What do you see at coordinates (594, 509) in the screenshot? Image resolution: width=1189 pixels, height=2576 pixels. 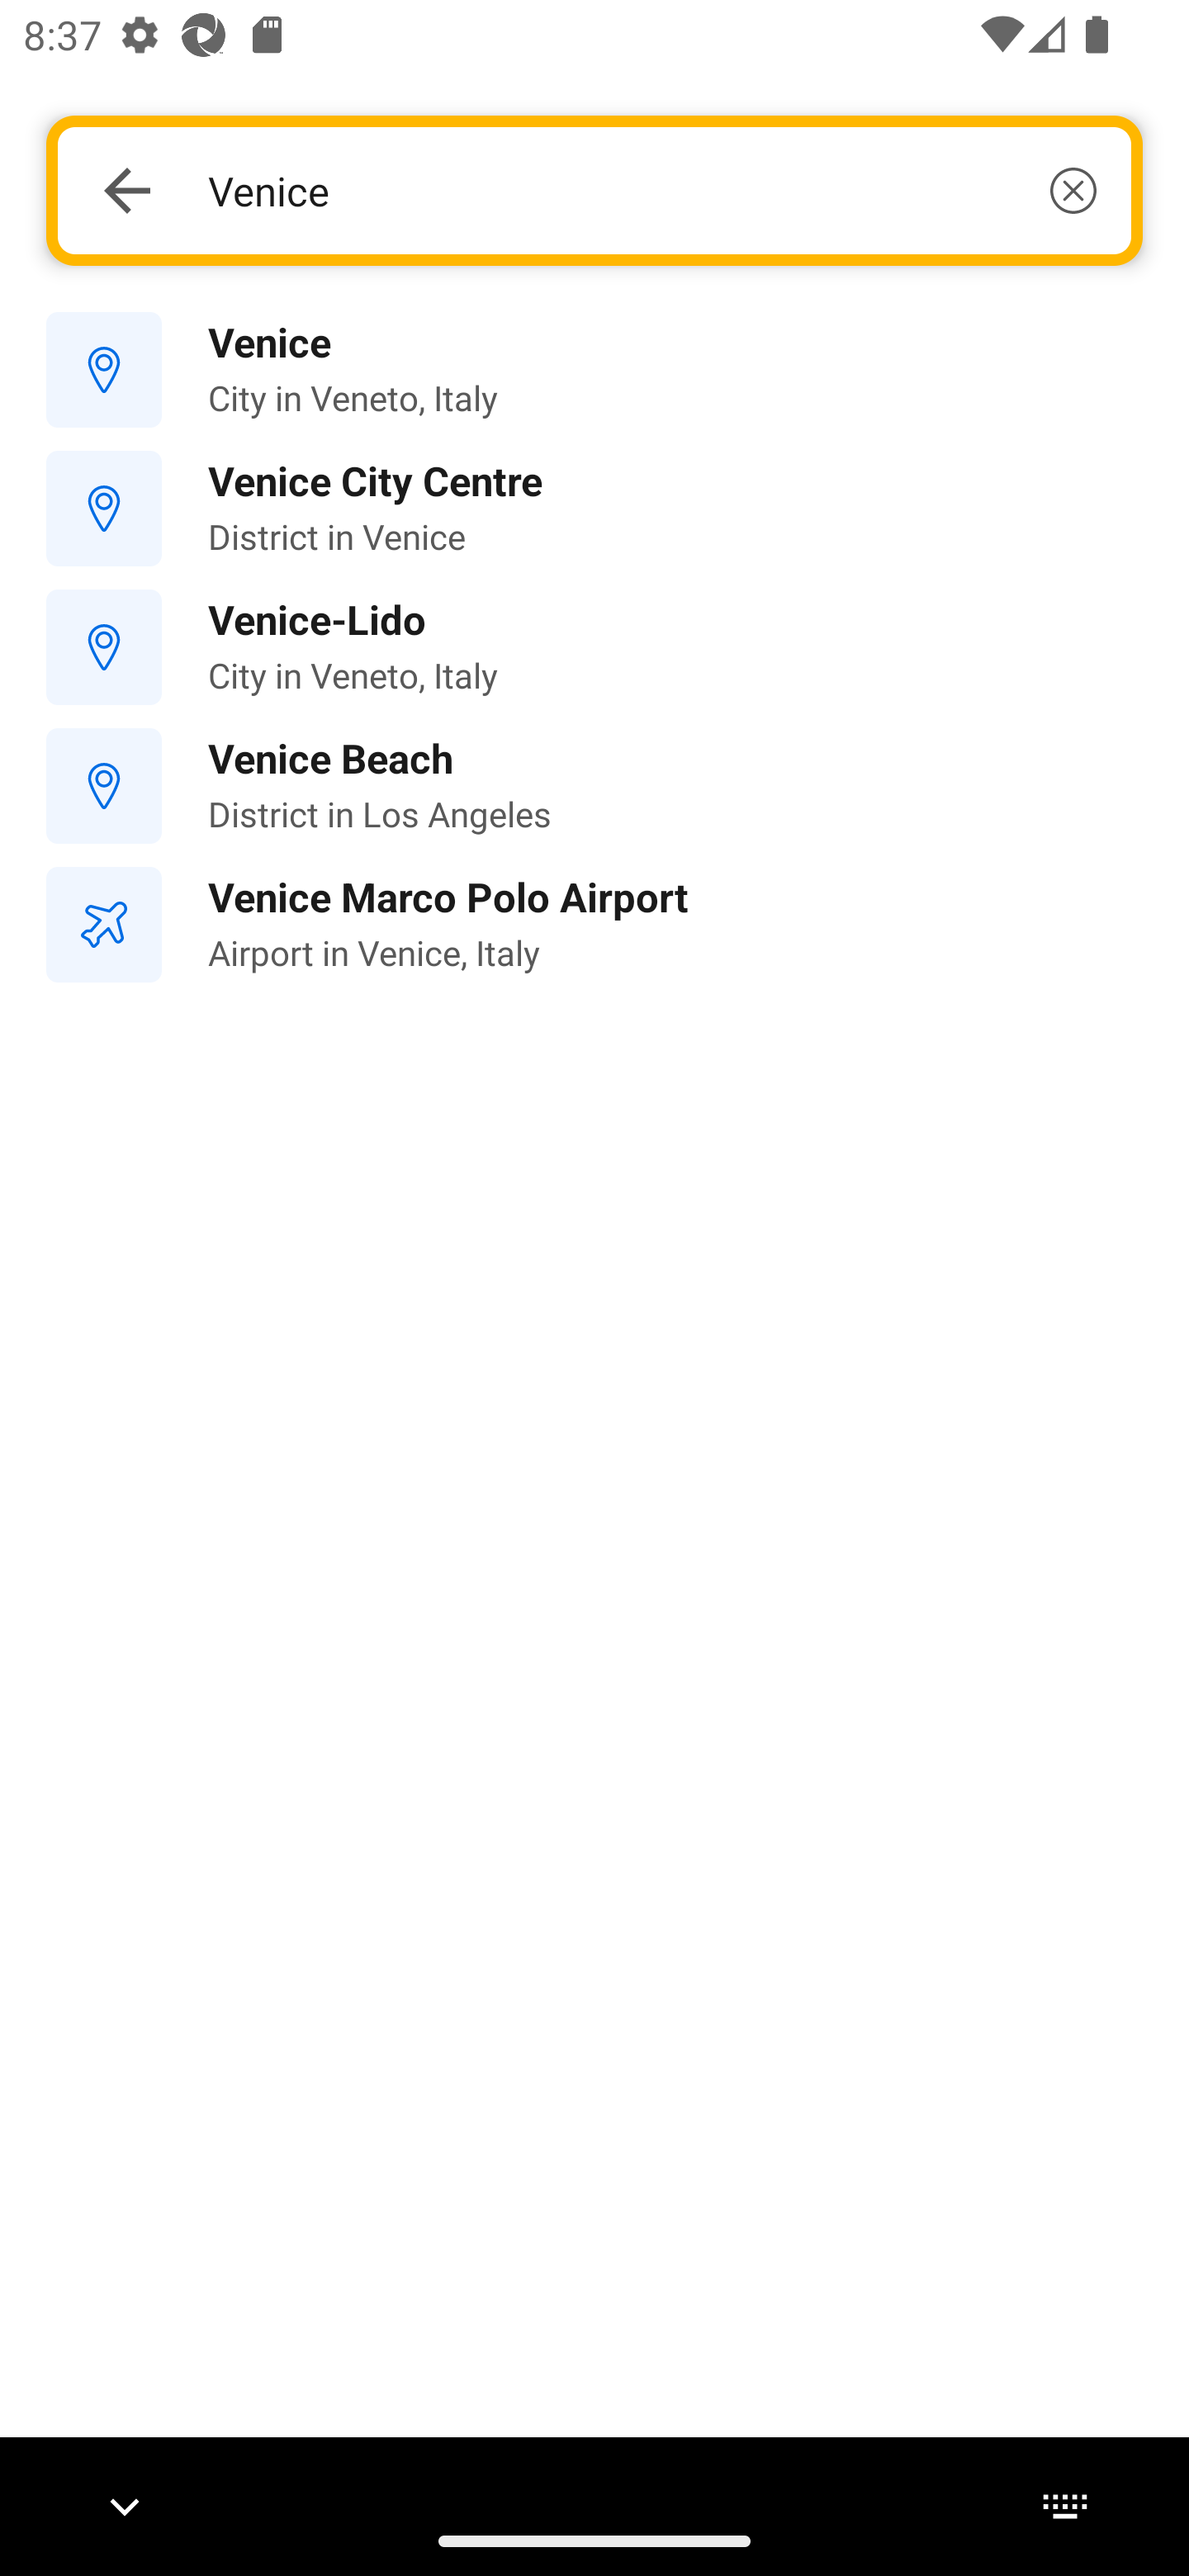 I see `Venice City Centre District in Venice` at bounding box center [594, 509].